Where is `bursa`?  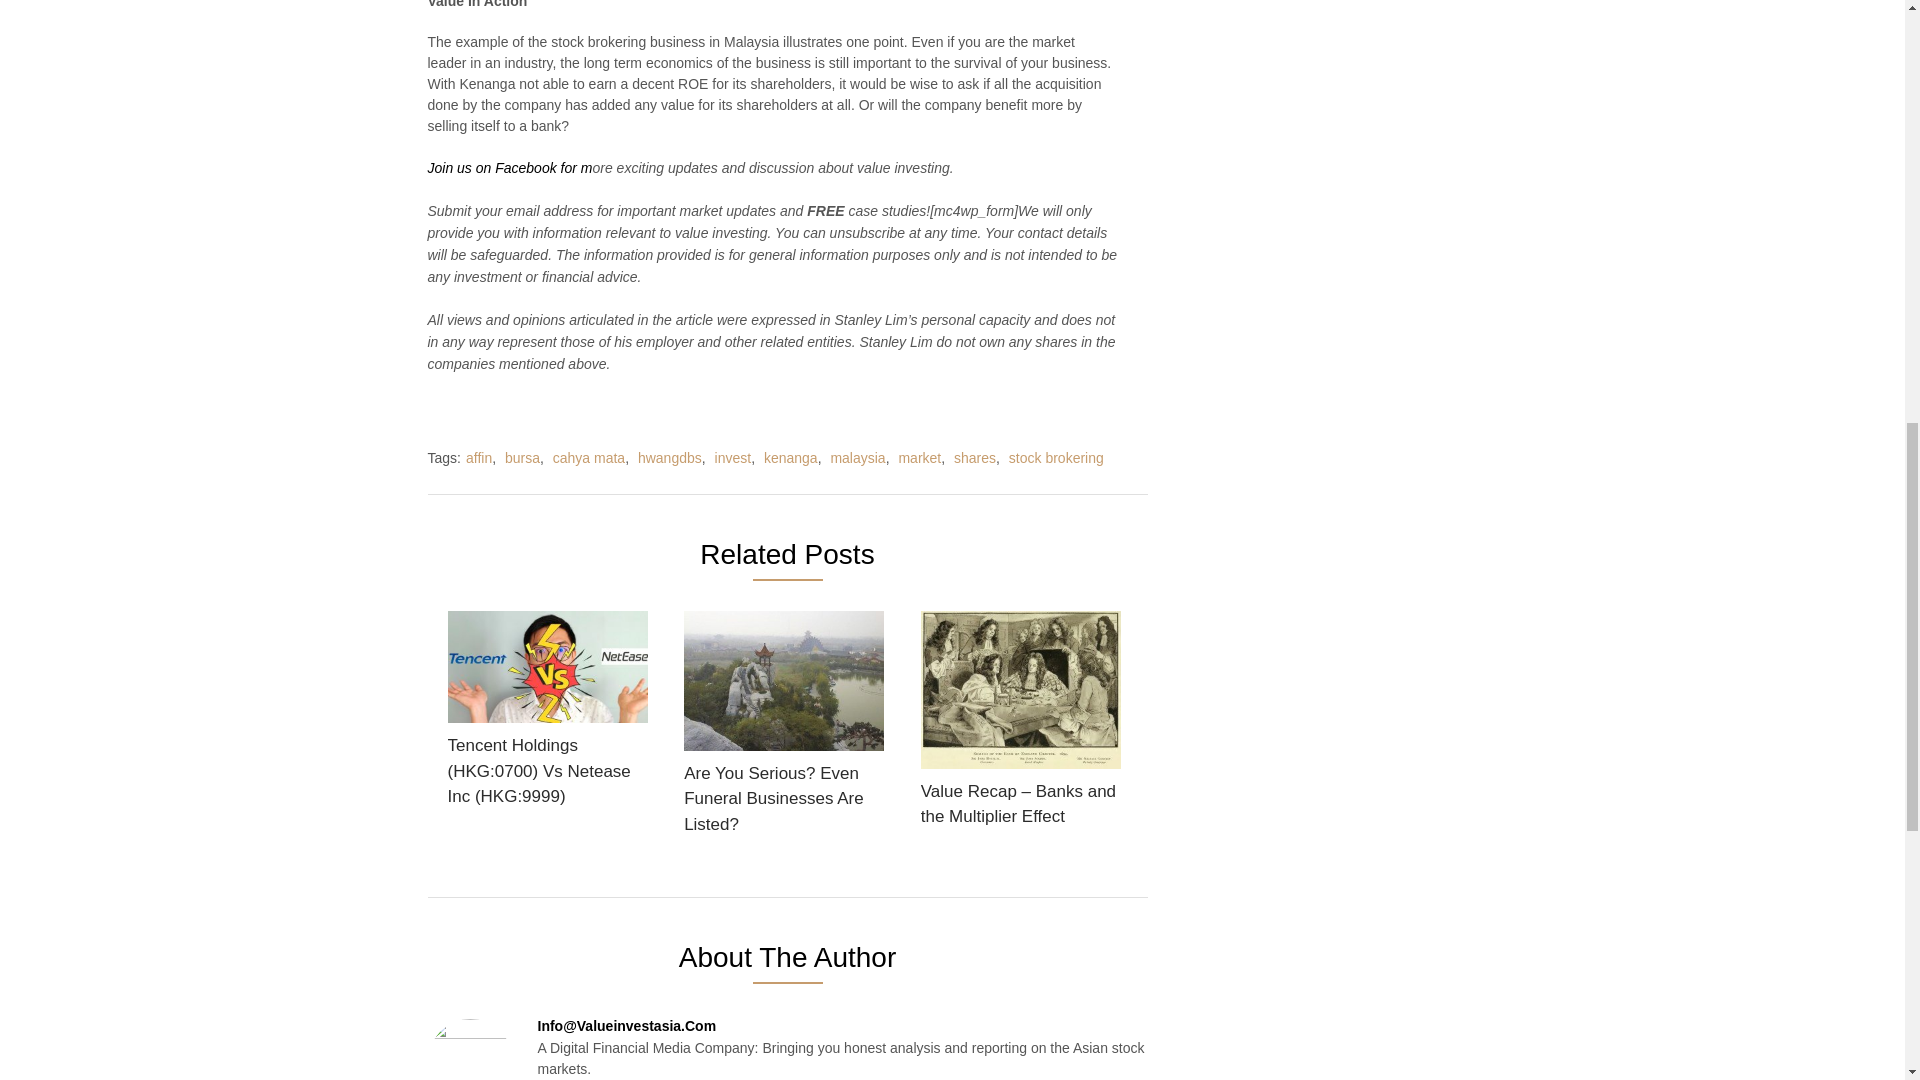
bursa is located at coordinates (522, 458).